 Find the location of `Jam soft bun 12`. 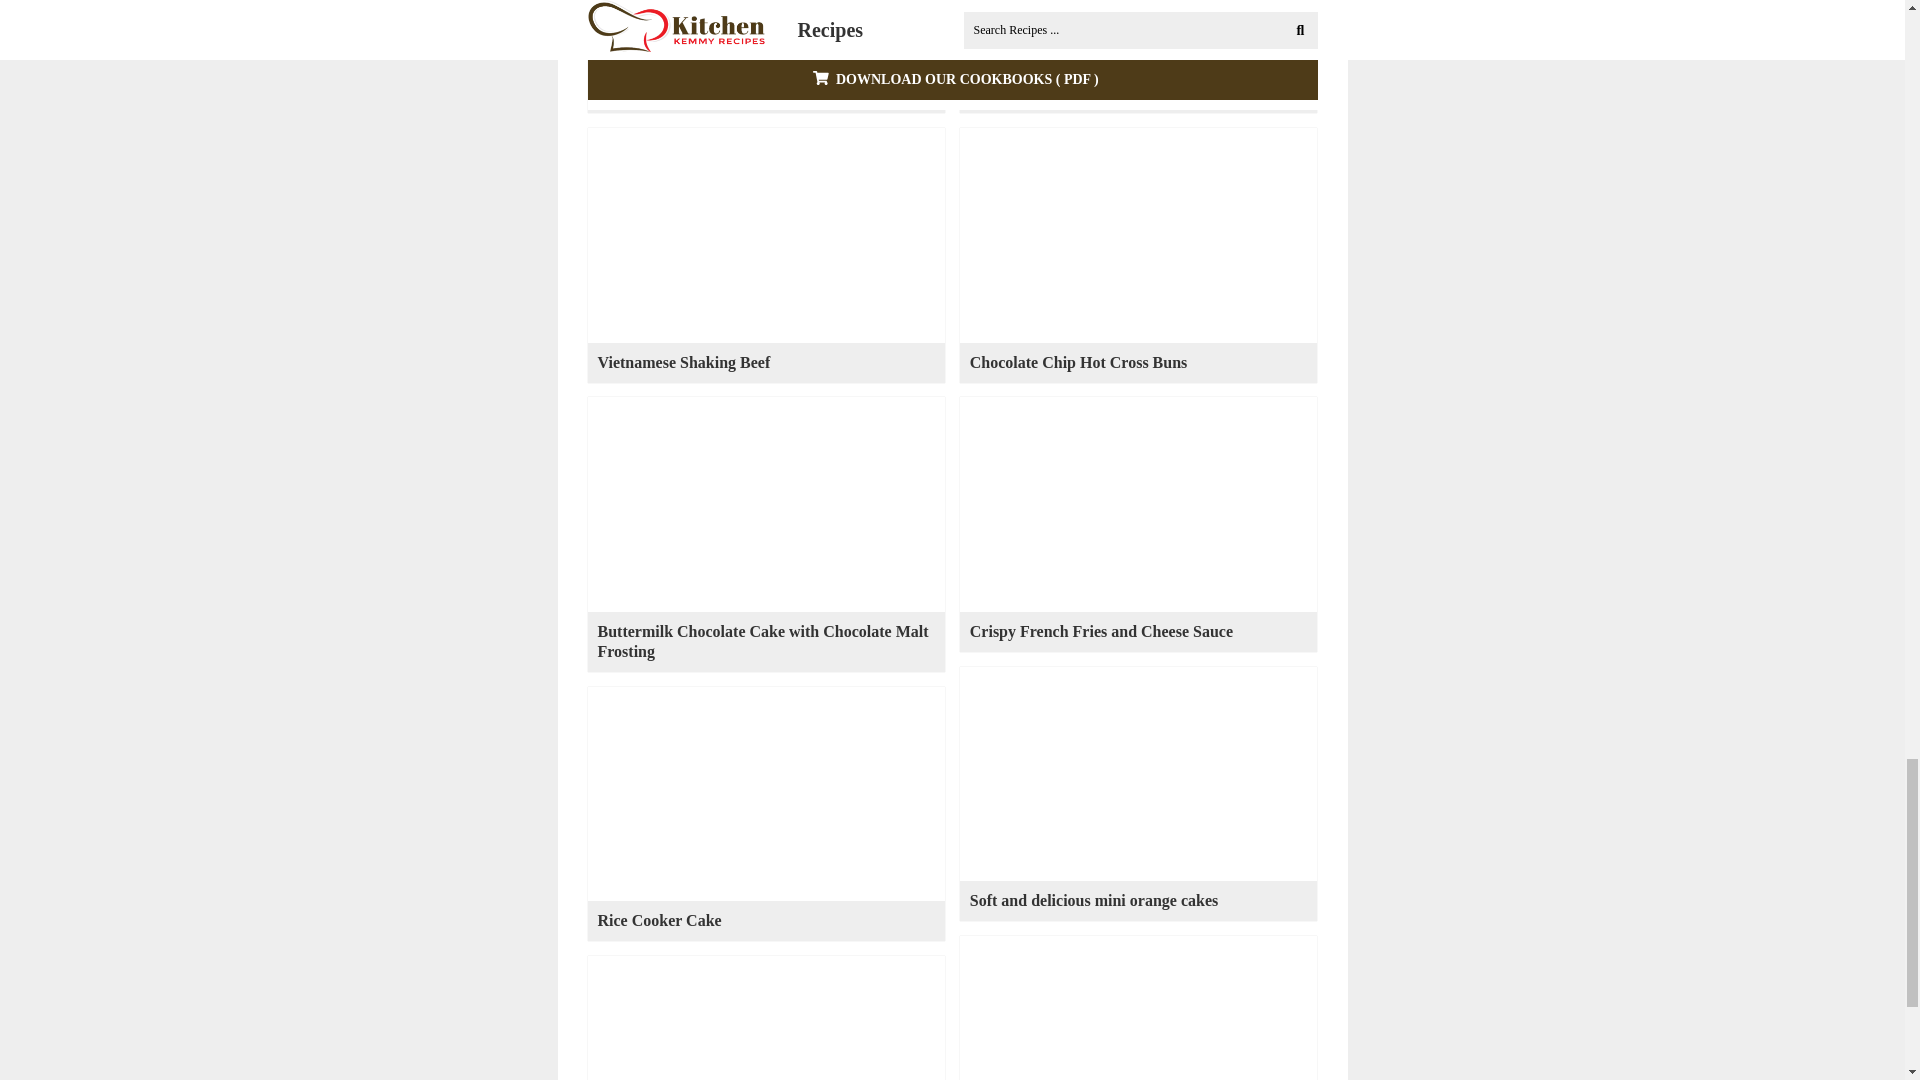

Jam soft bun 12 is located at coordinates (766, 36).